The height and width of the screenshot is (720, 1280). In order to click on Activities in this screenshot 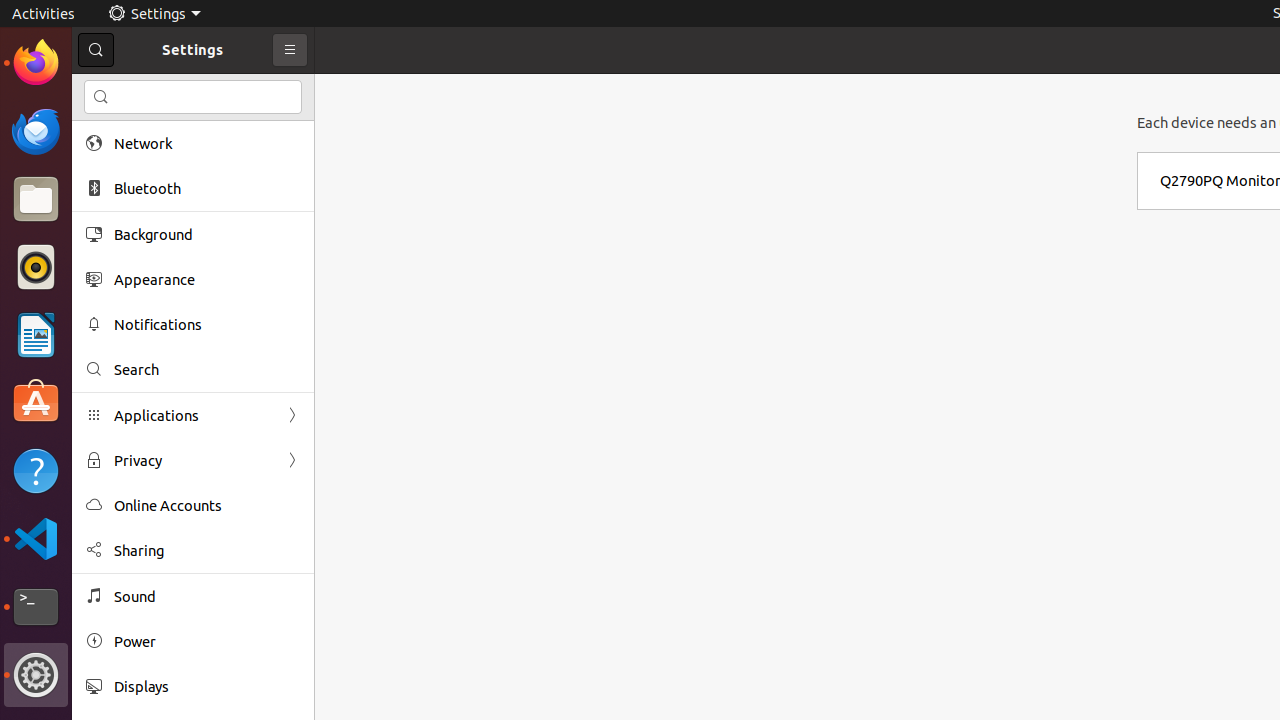, I will do `click(44, 14)`.